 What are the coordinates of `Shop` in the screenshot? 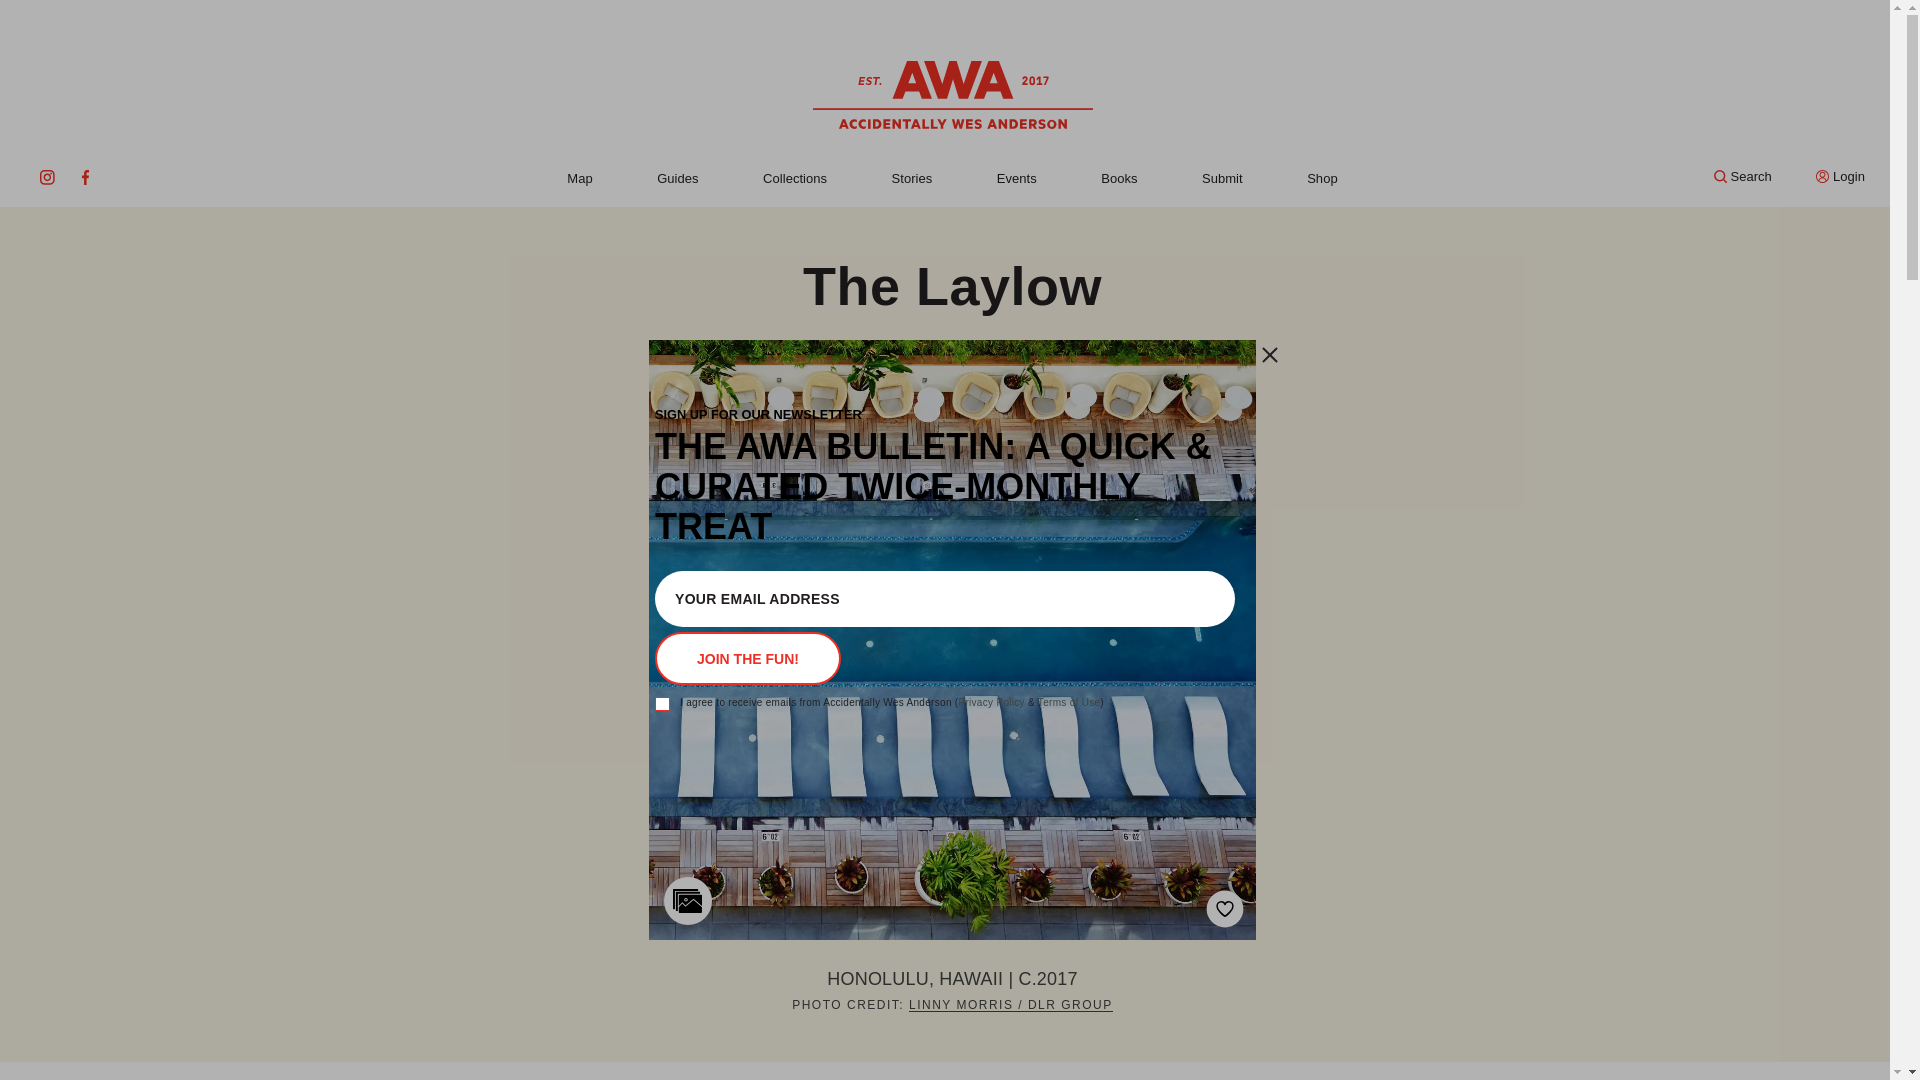 It's located at (1322, 178).